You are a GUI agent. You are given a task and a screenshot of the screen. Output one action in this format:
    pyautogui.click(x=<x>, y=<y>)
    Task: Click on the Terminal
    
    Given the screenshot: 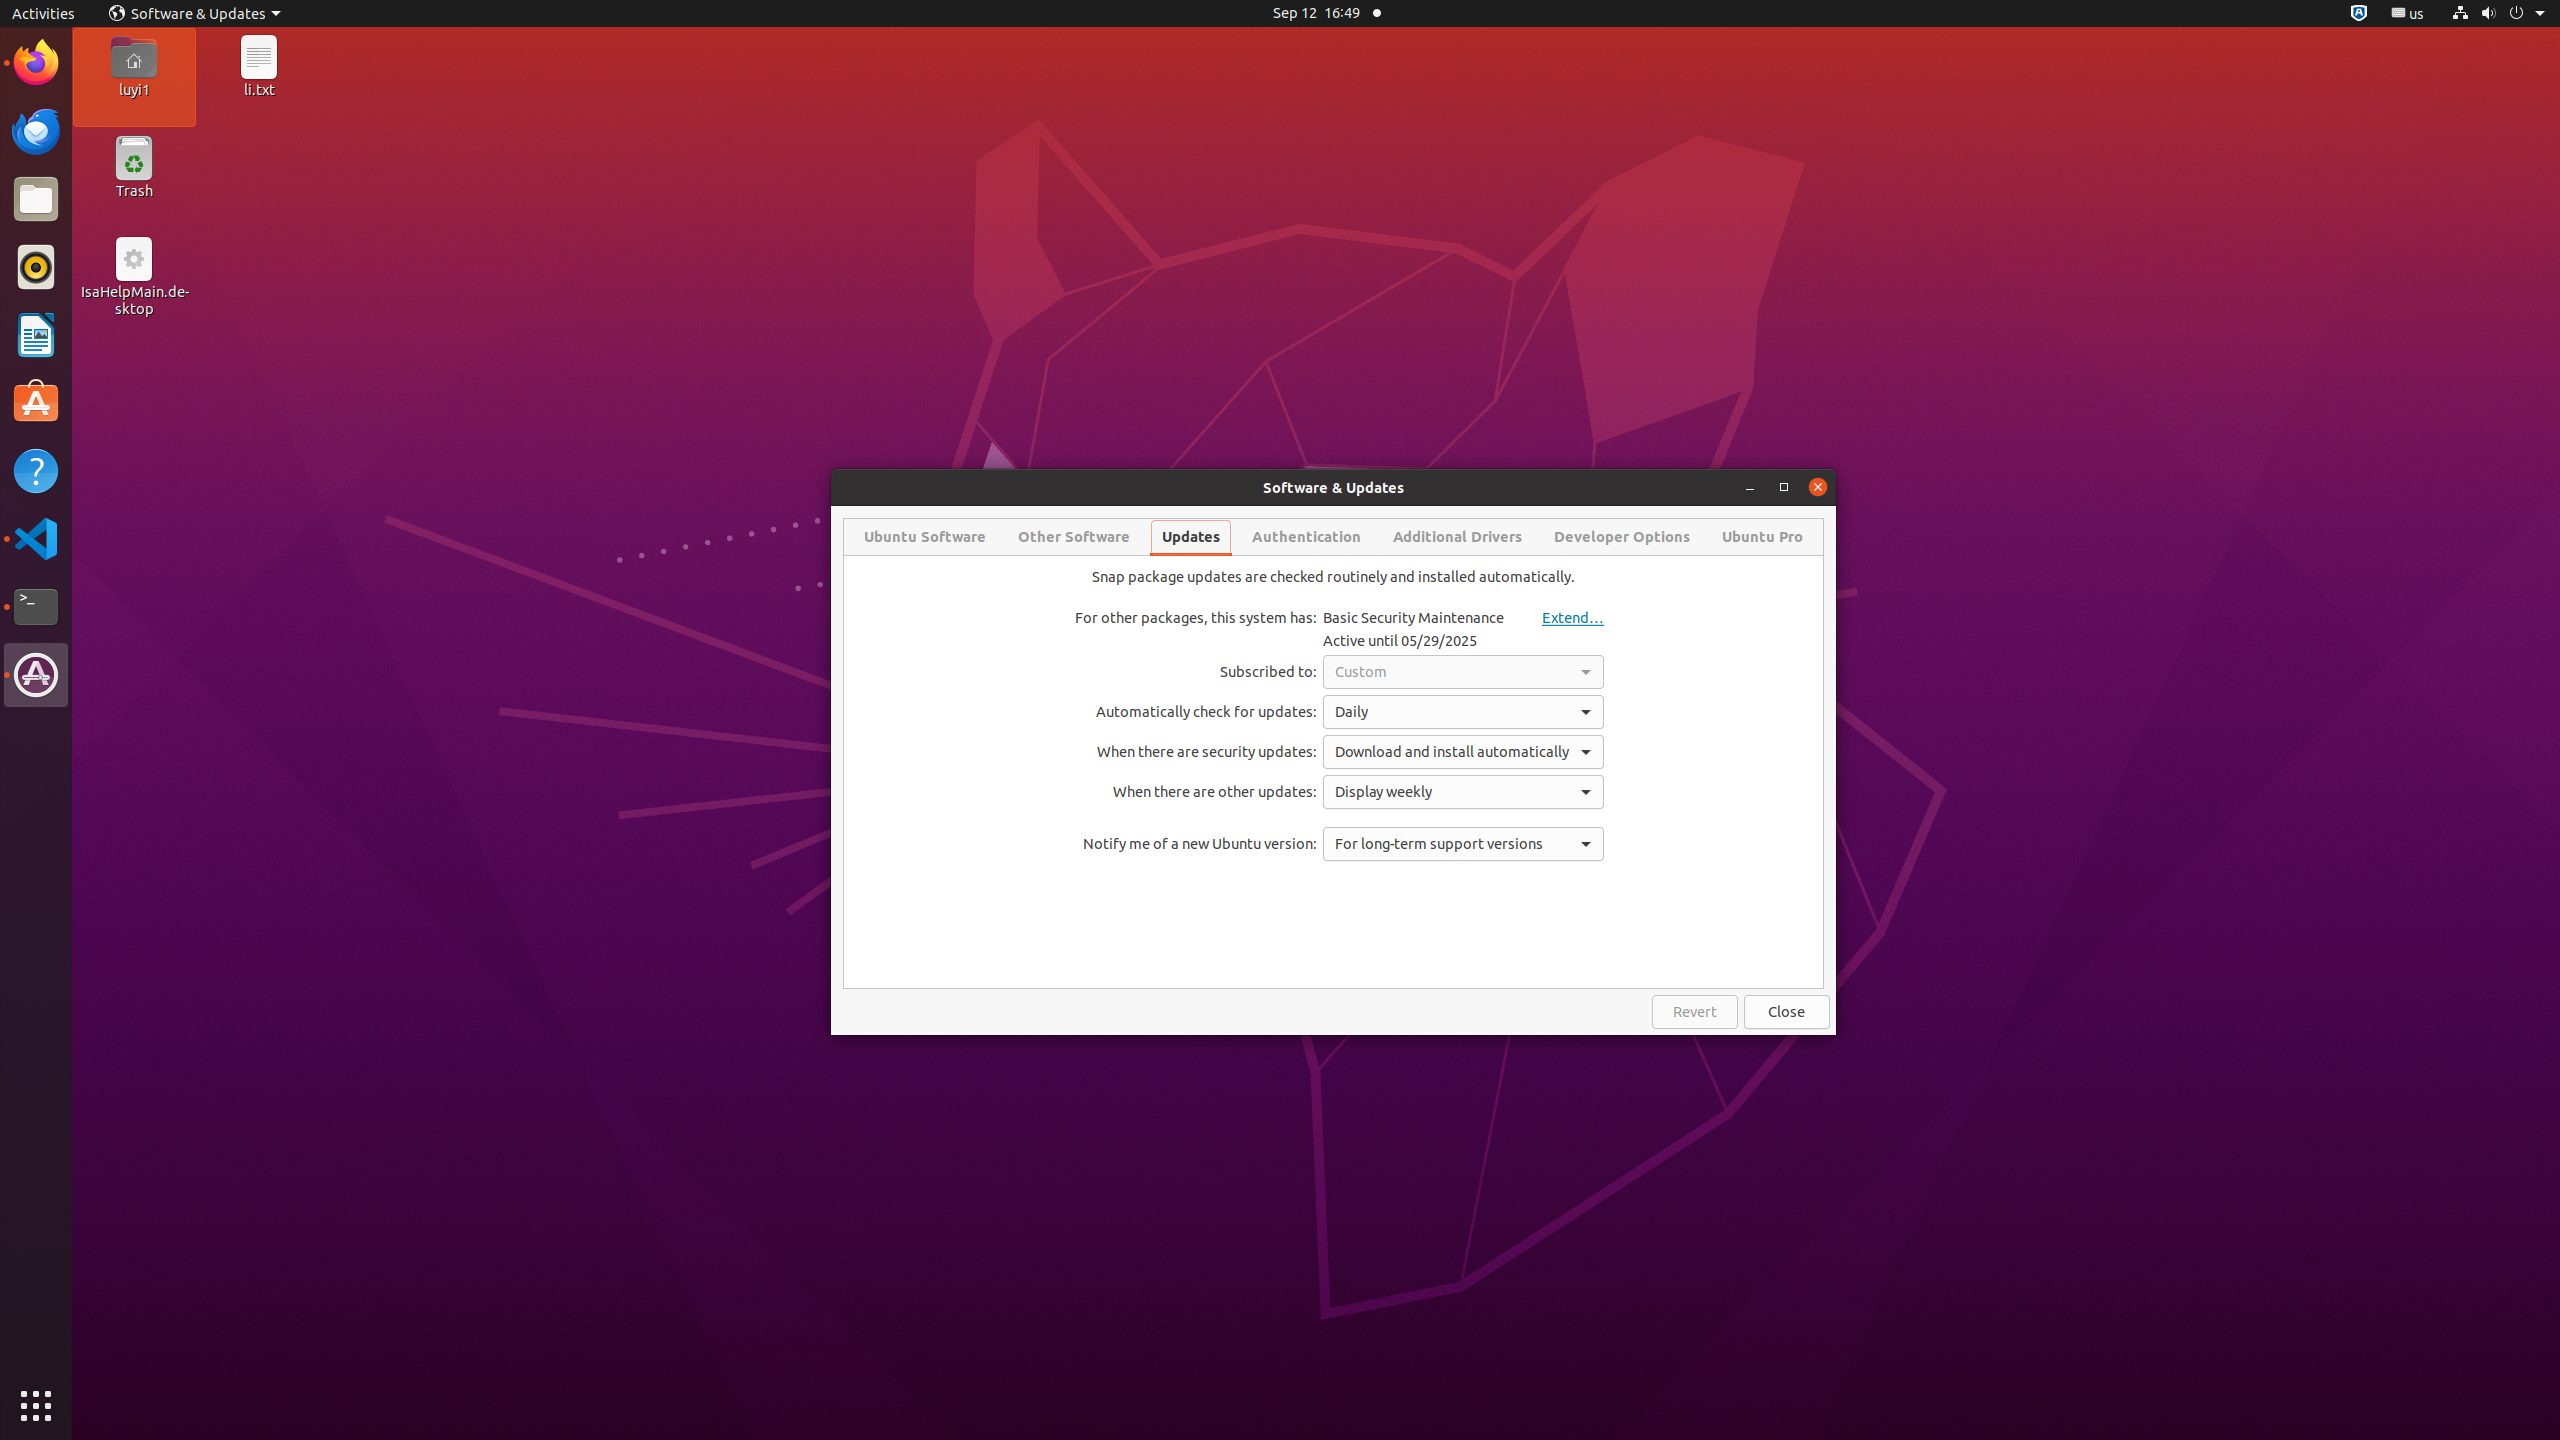 What is the action you would take?
    pyautogui.click(x=36, y=607)
    